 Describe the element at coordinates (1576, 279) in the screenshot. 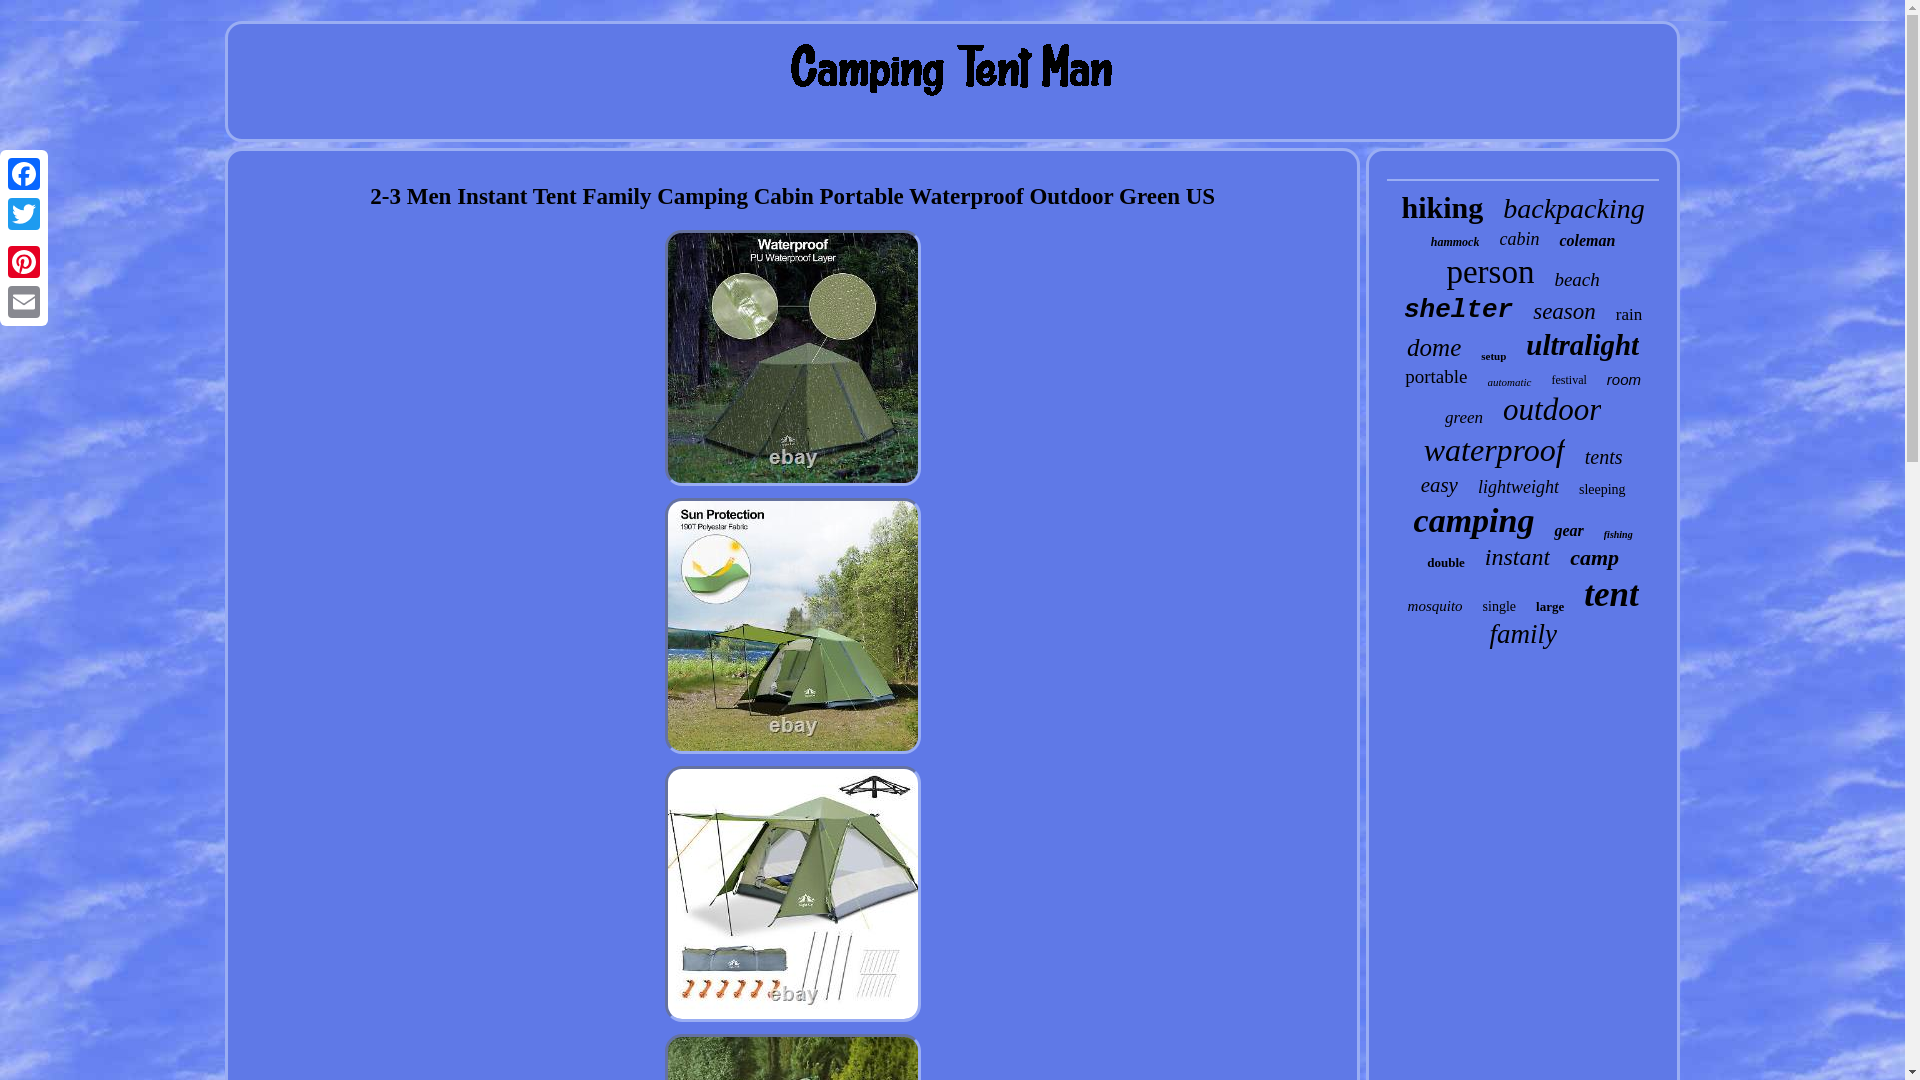

I see `beach` at that location.